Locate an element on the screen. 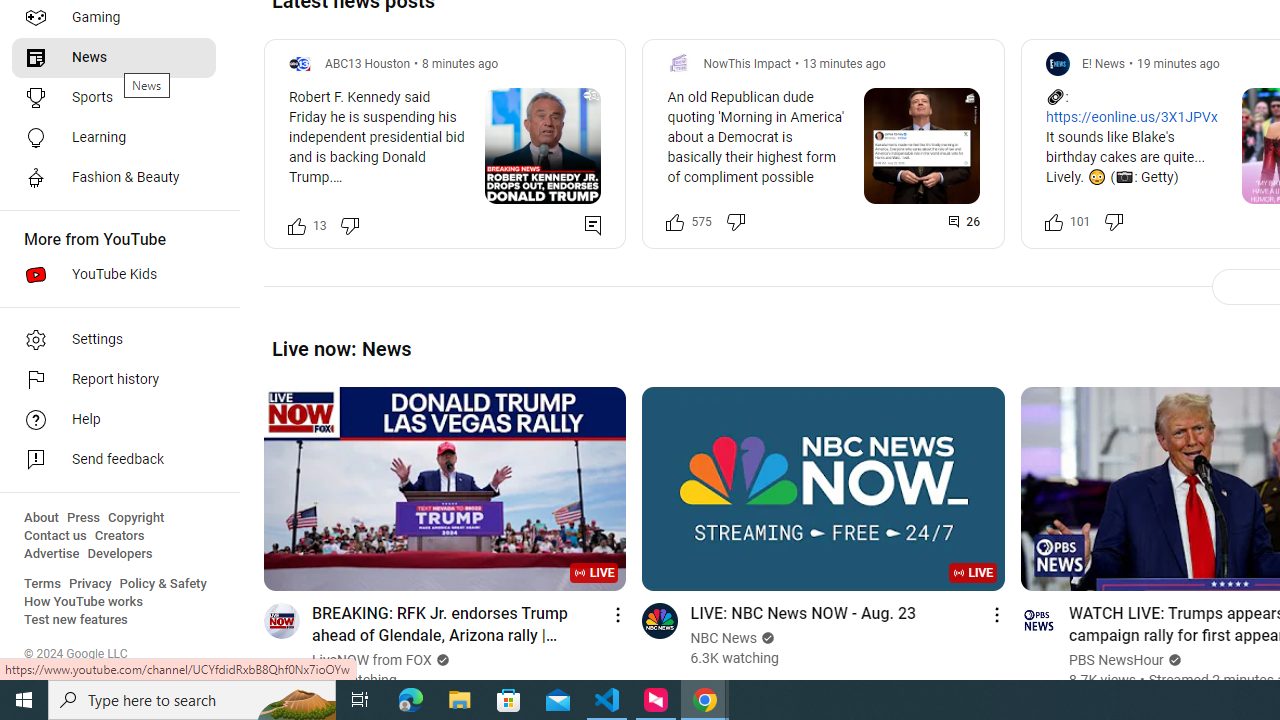 The width and height of the screenshot is (1280, 720). 8 minutes ago is located at coordinates (460, 63).